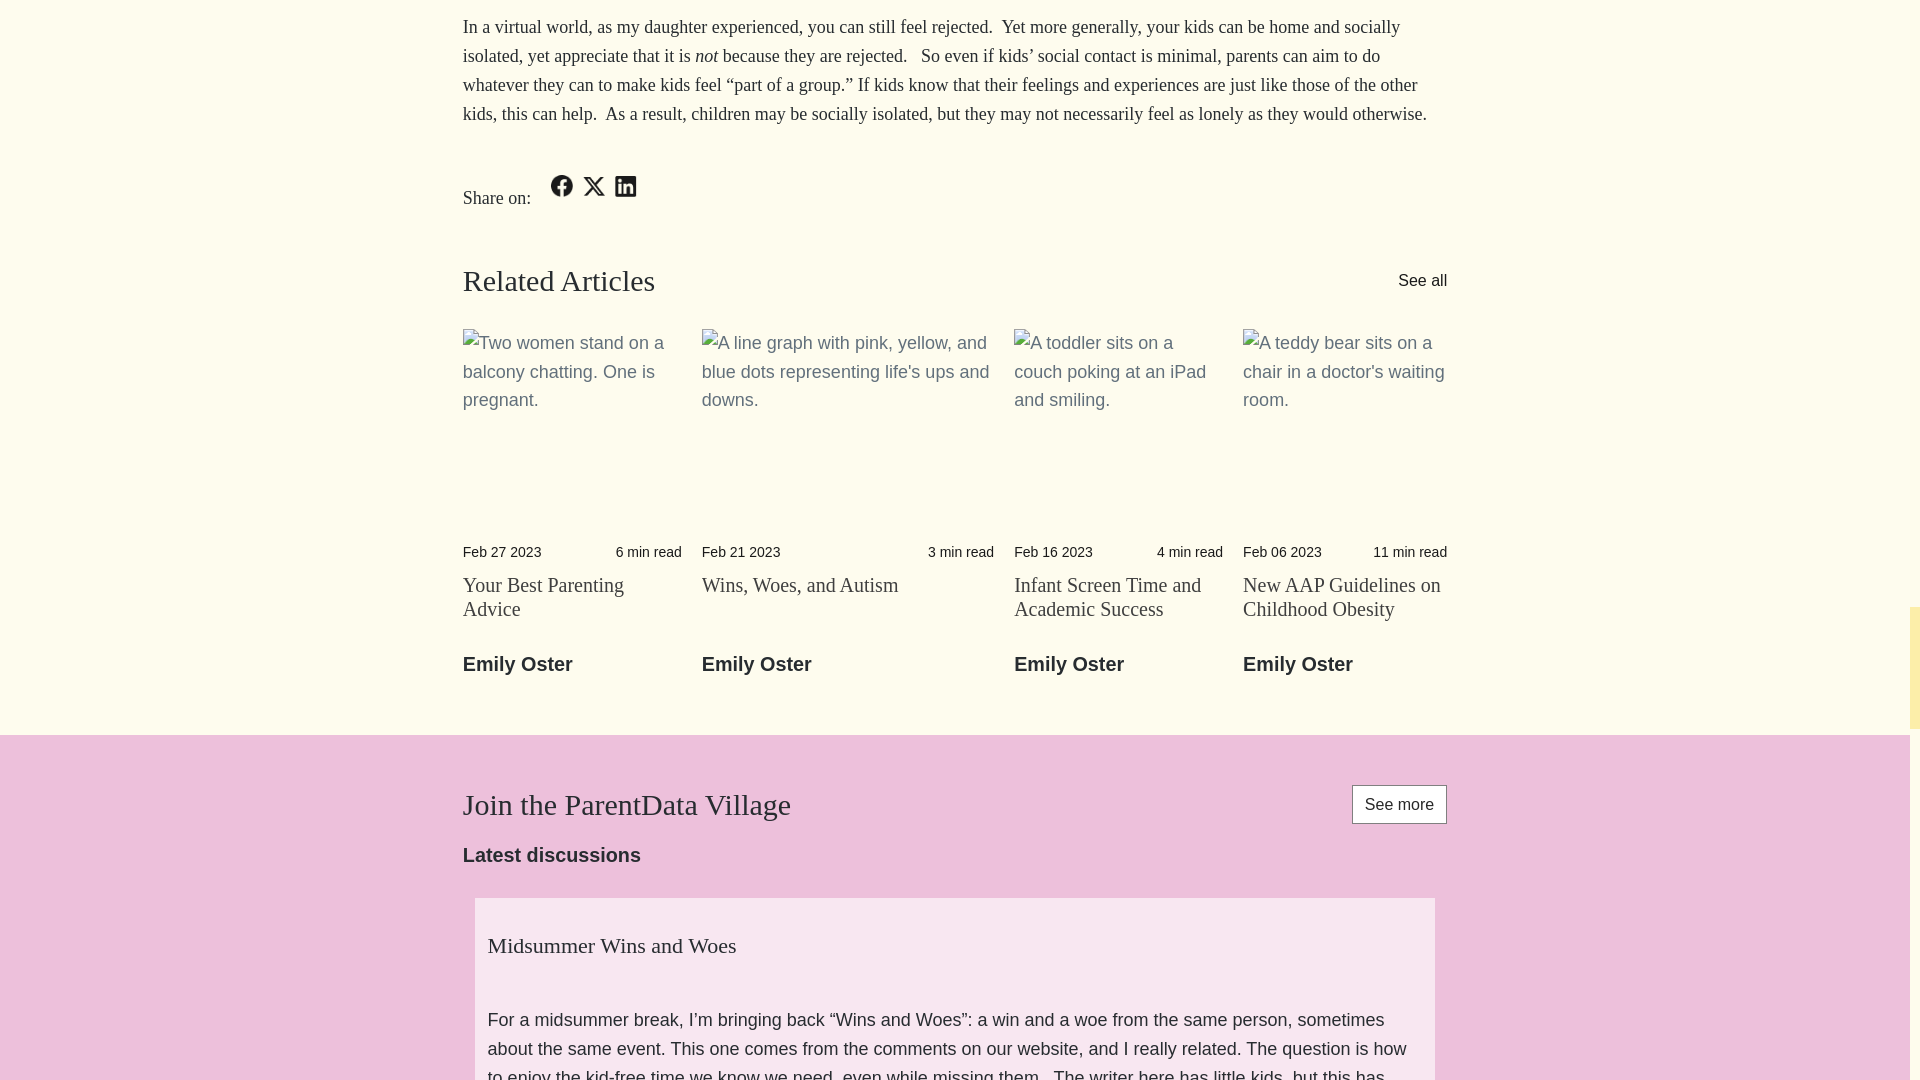 The width and height of the screenshot is (1920, 1080). What do you see at coordinates (572, 400) in the screenshot?
I see `Your Best Parenting Advice` at bounding box center [572, 400].